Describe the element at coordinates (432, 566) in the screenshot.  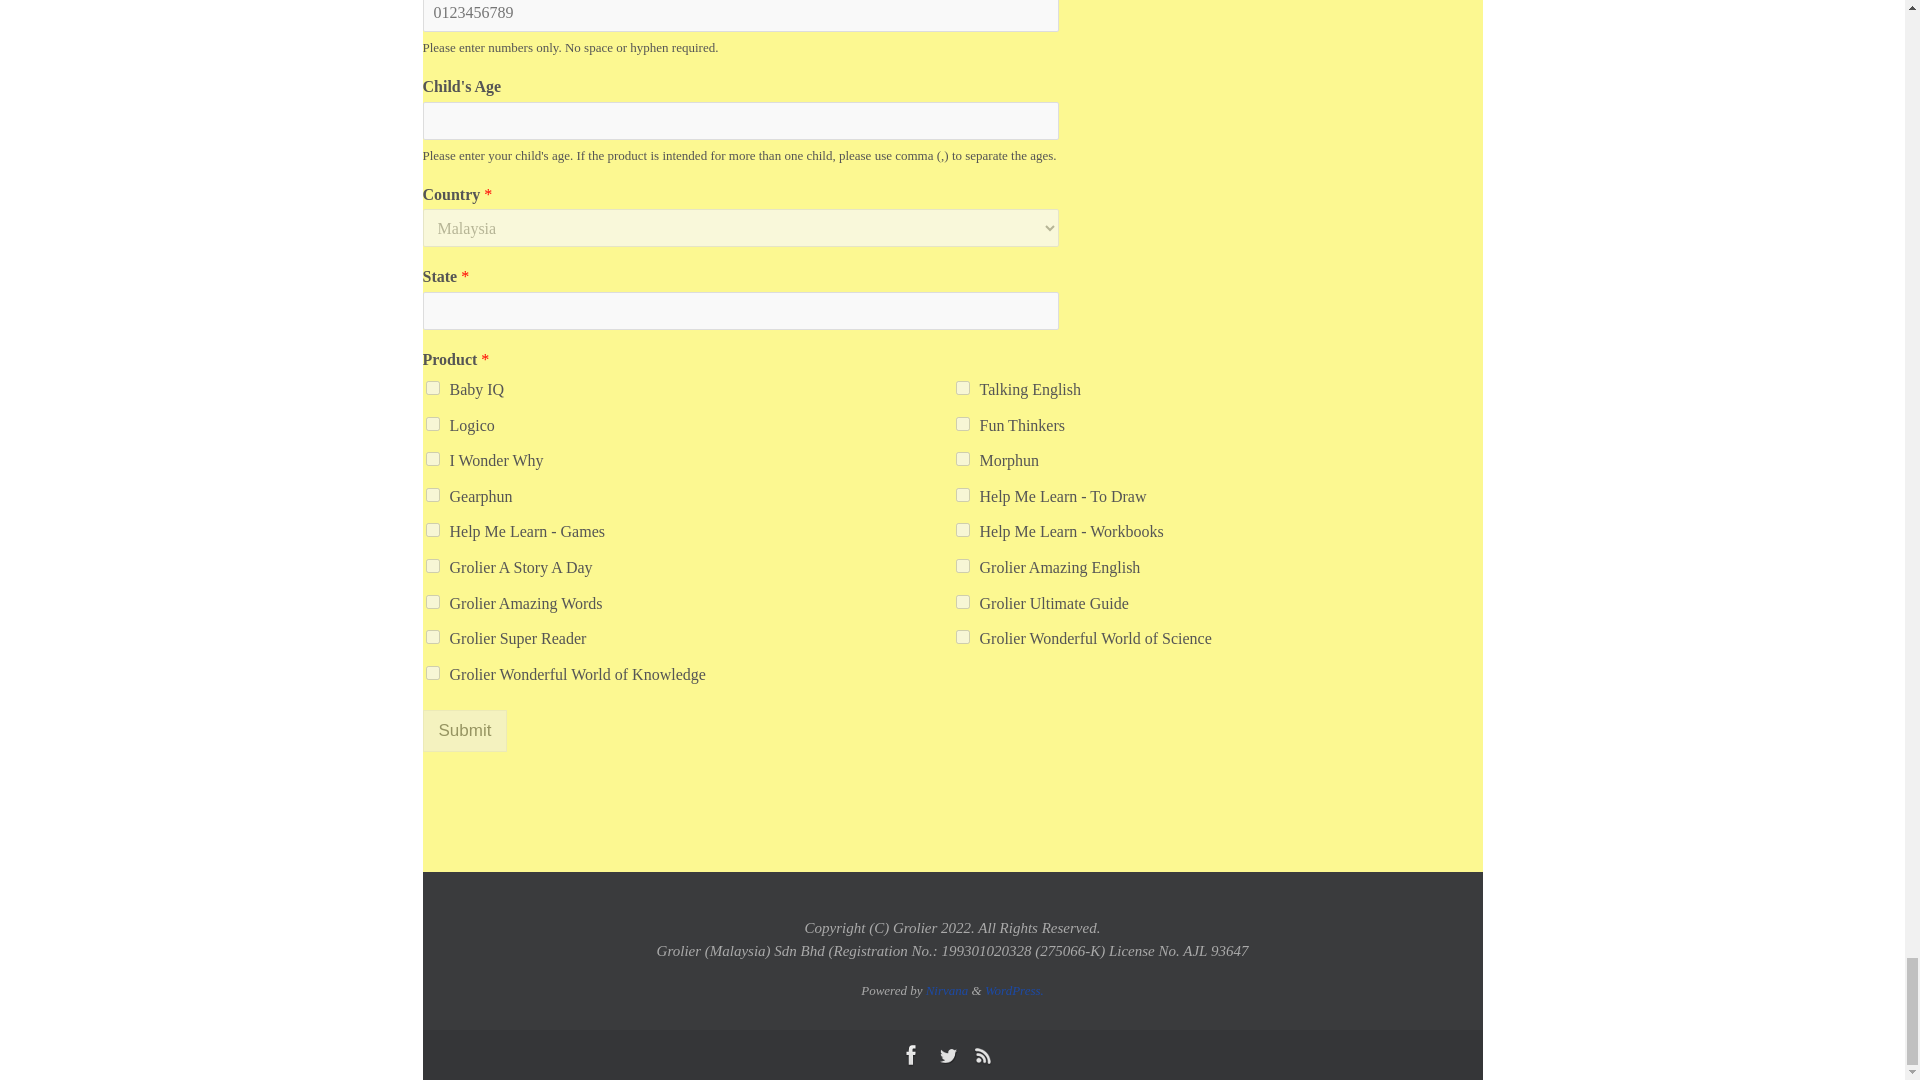
I see `Grolier A Story A Day` at that location.